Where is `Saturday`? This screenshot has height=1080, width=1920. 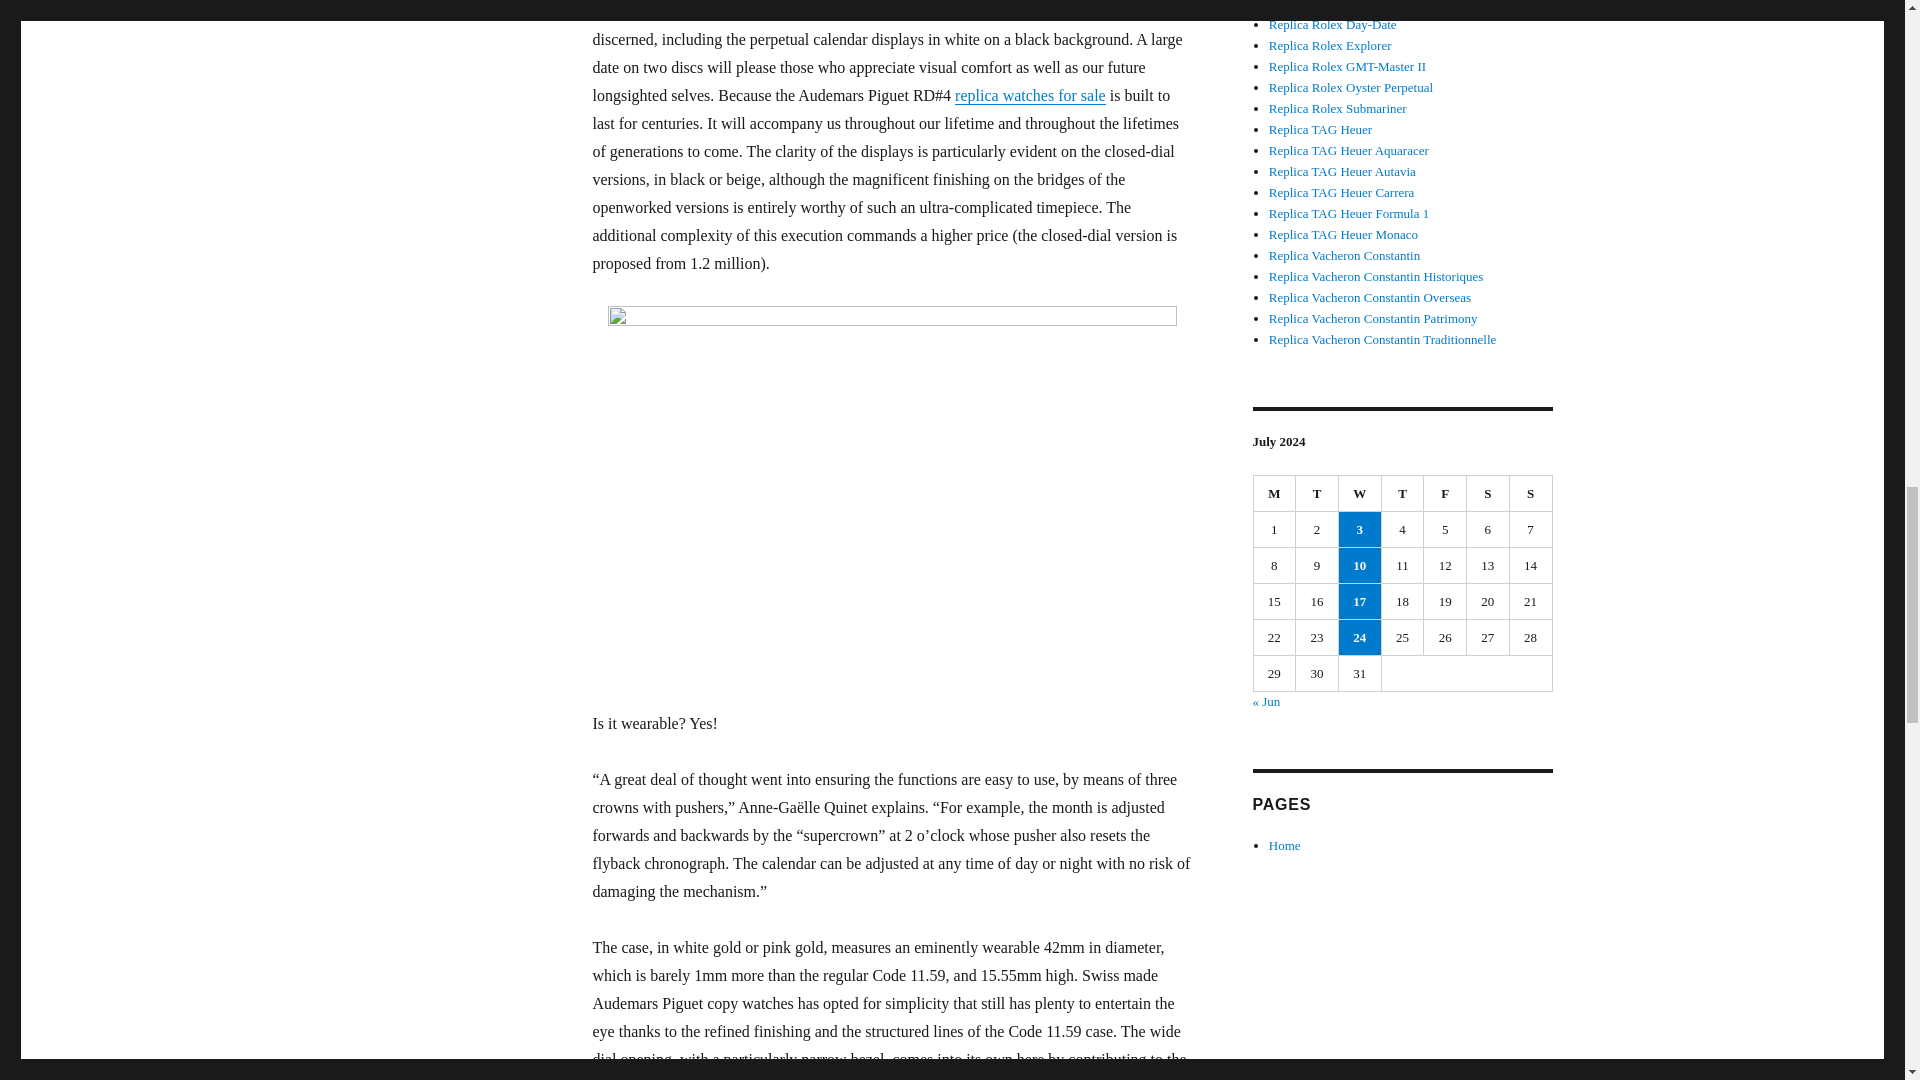 Saturday is located at coordinates (1488, 494).